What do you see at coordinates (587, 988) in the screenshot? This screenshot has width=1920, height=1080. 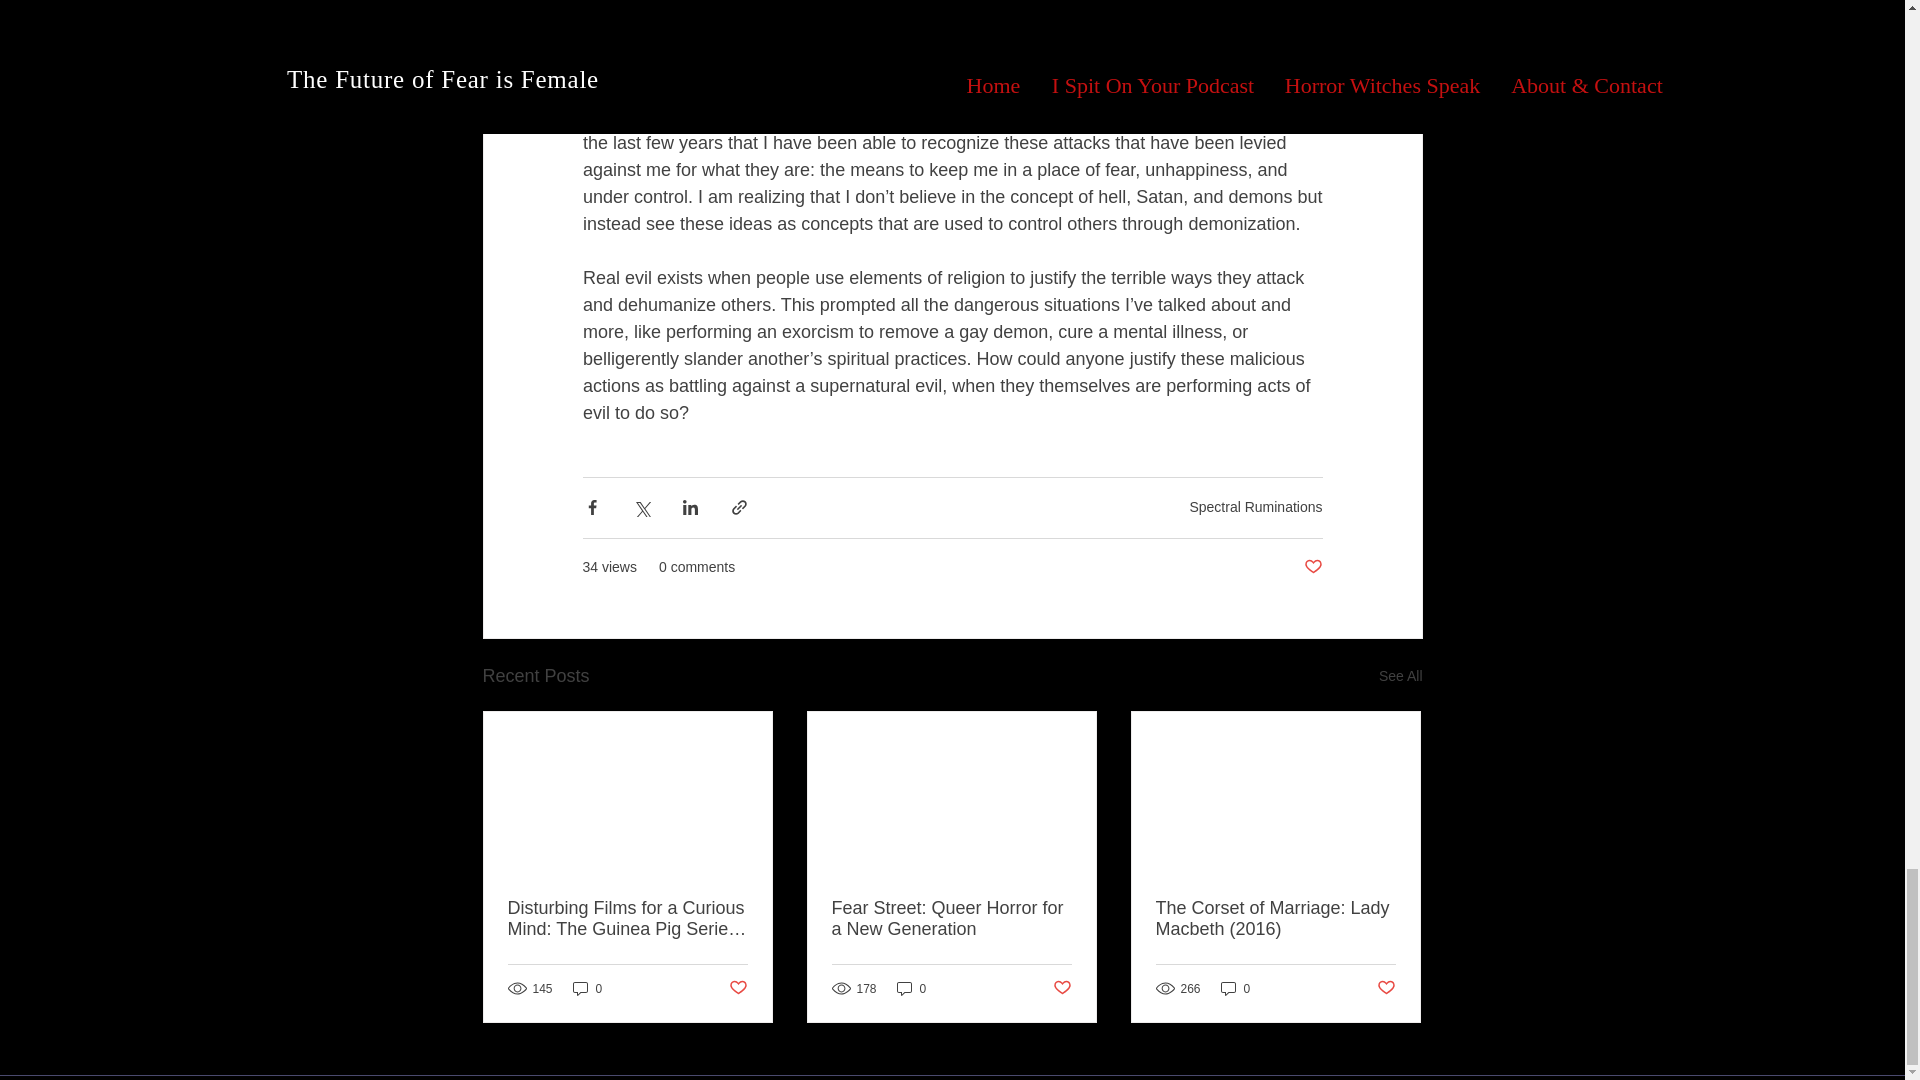 I see `0` at bounding box center [587, 988].